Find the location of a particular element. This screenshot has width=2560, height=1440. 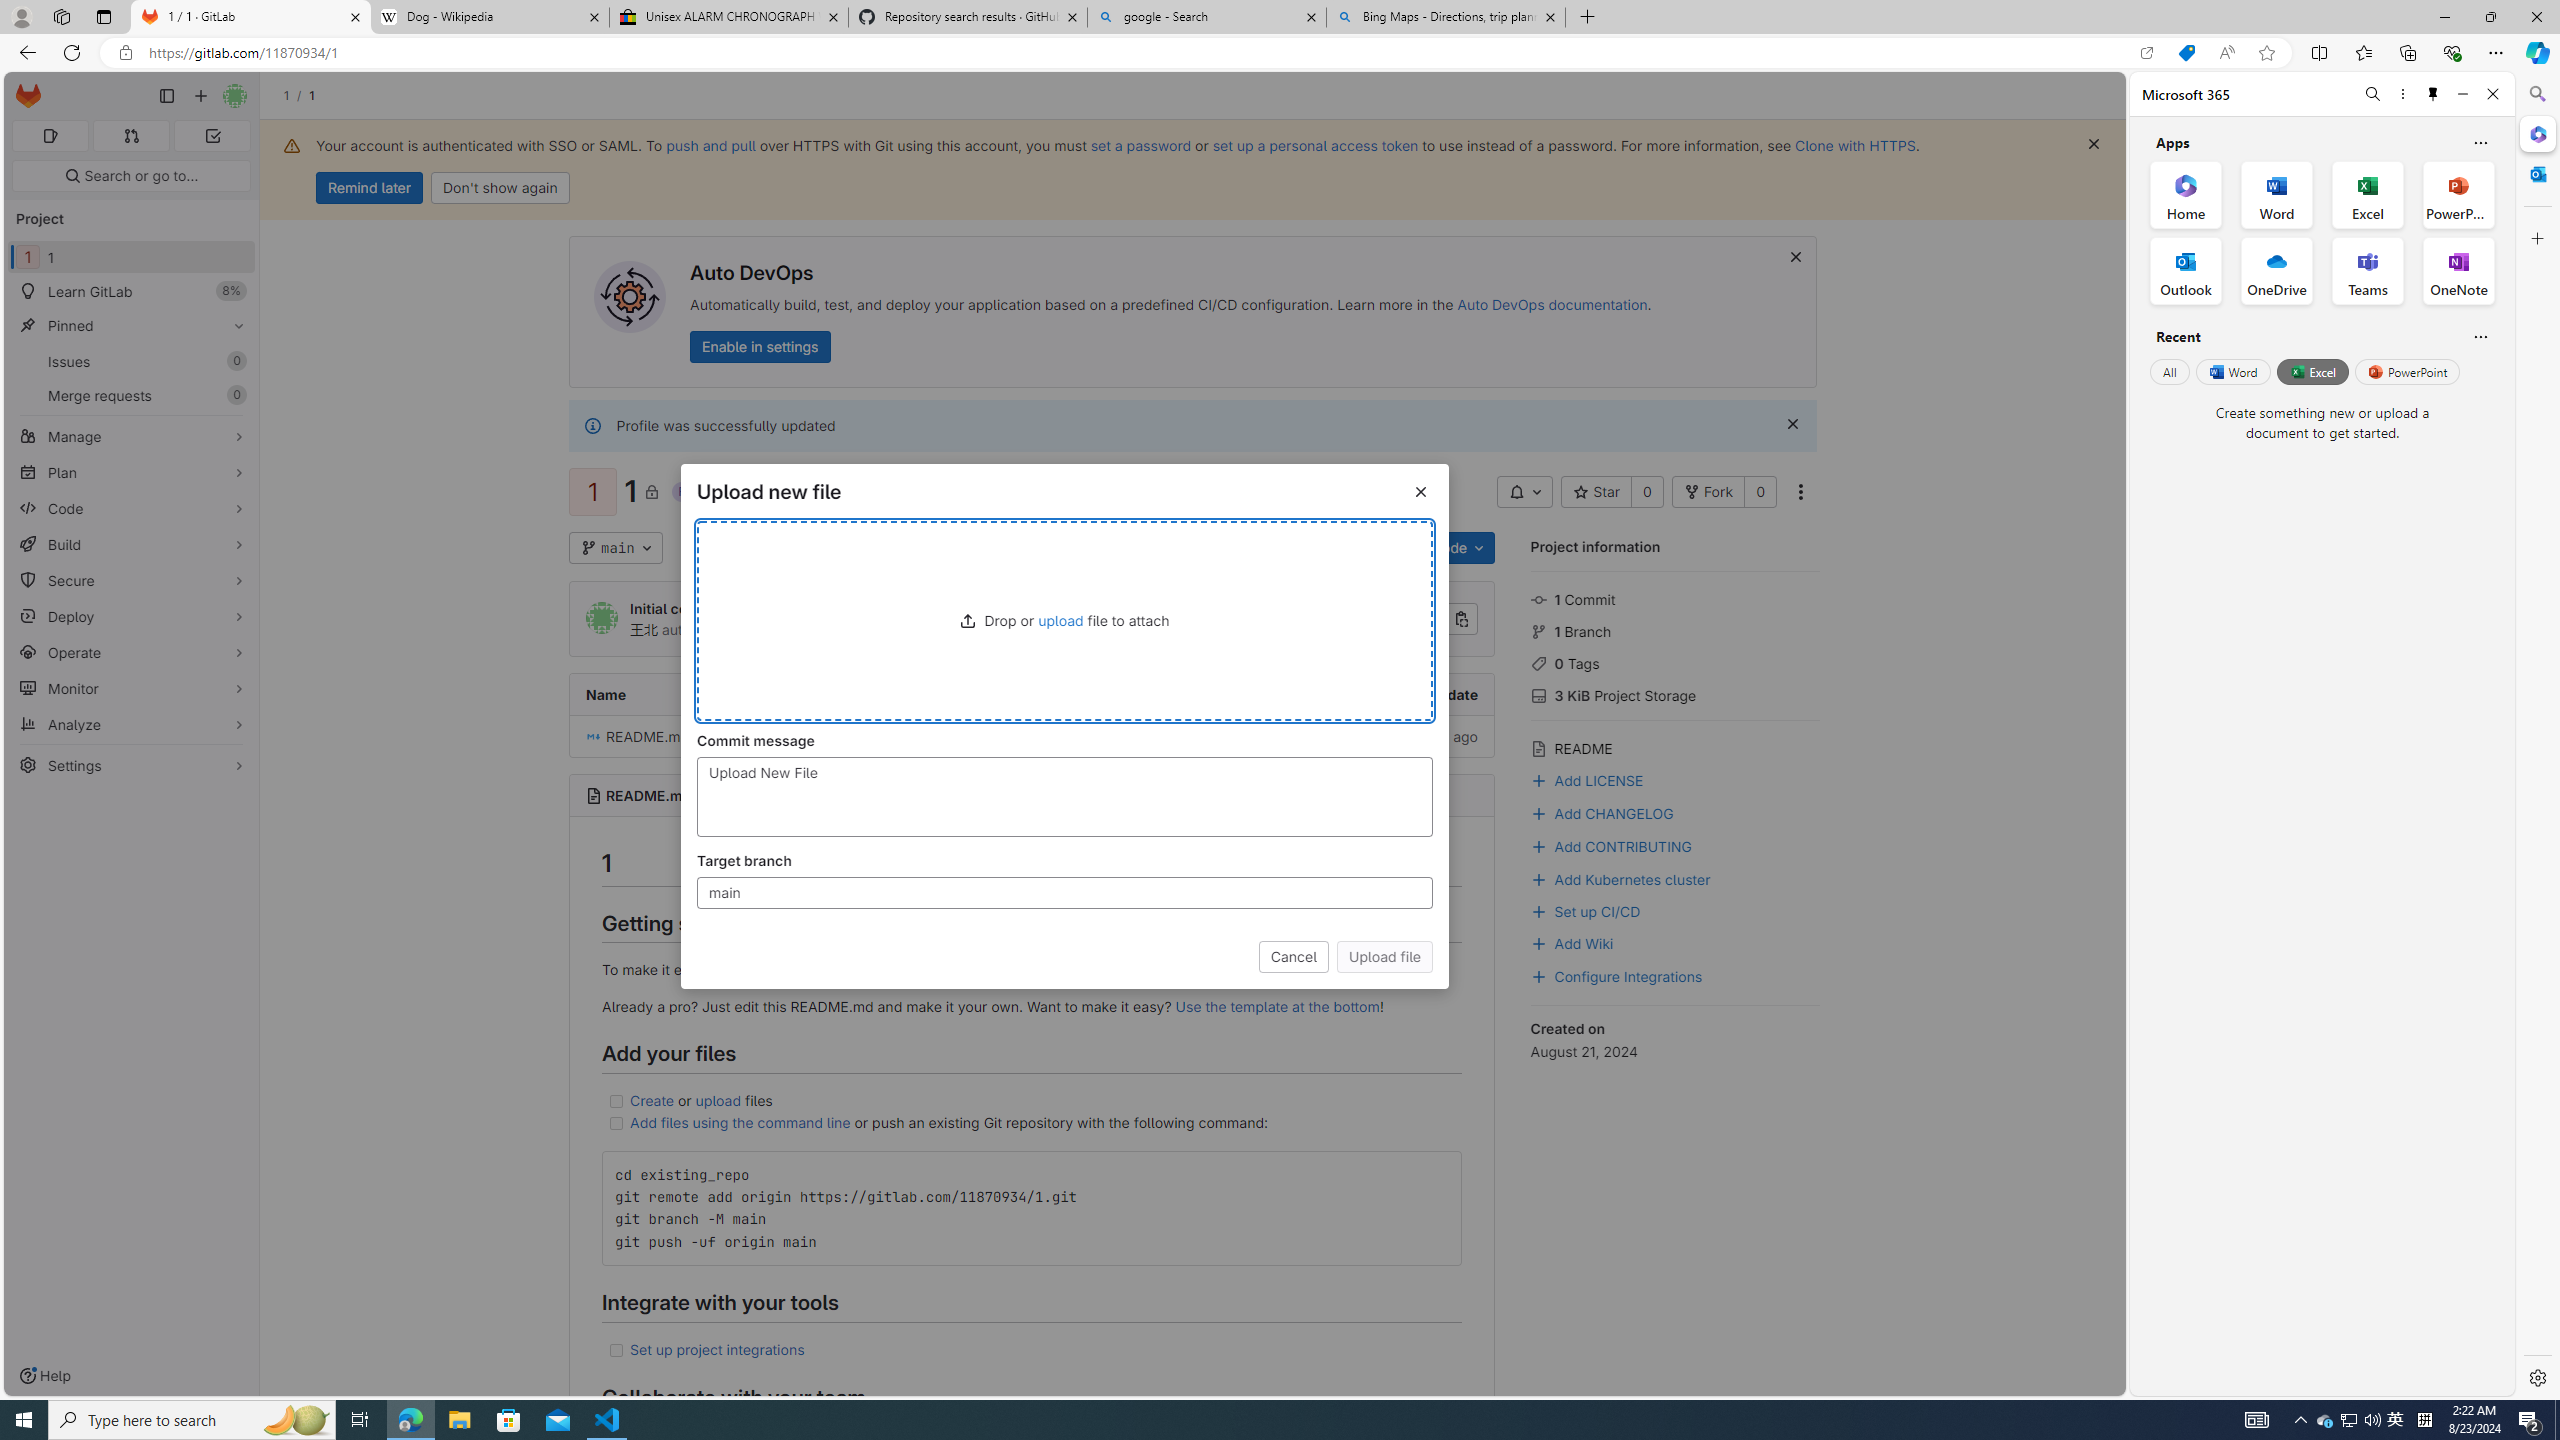

Deploy is located at coordinates (132, 616).